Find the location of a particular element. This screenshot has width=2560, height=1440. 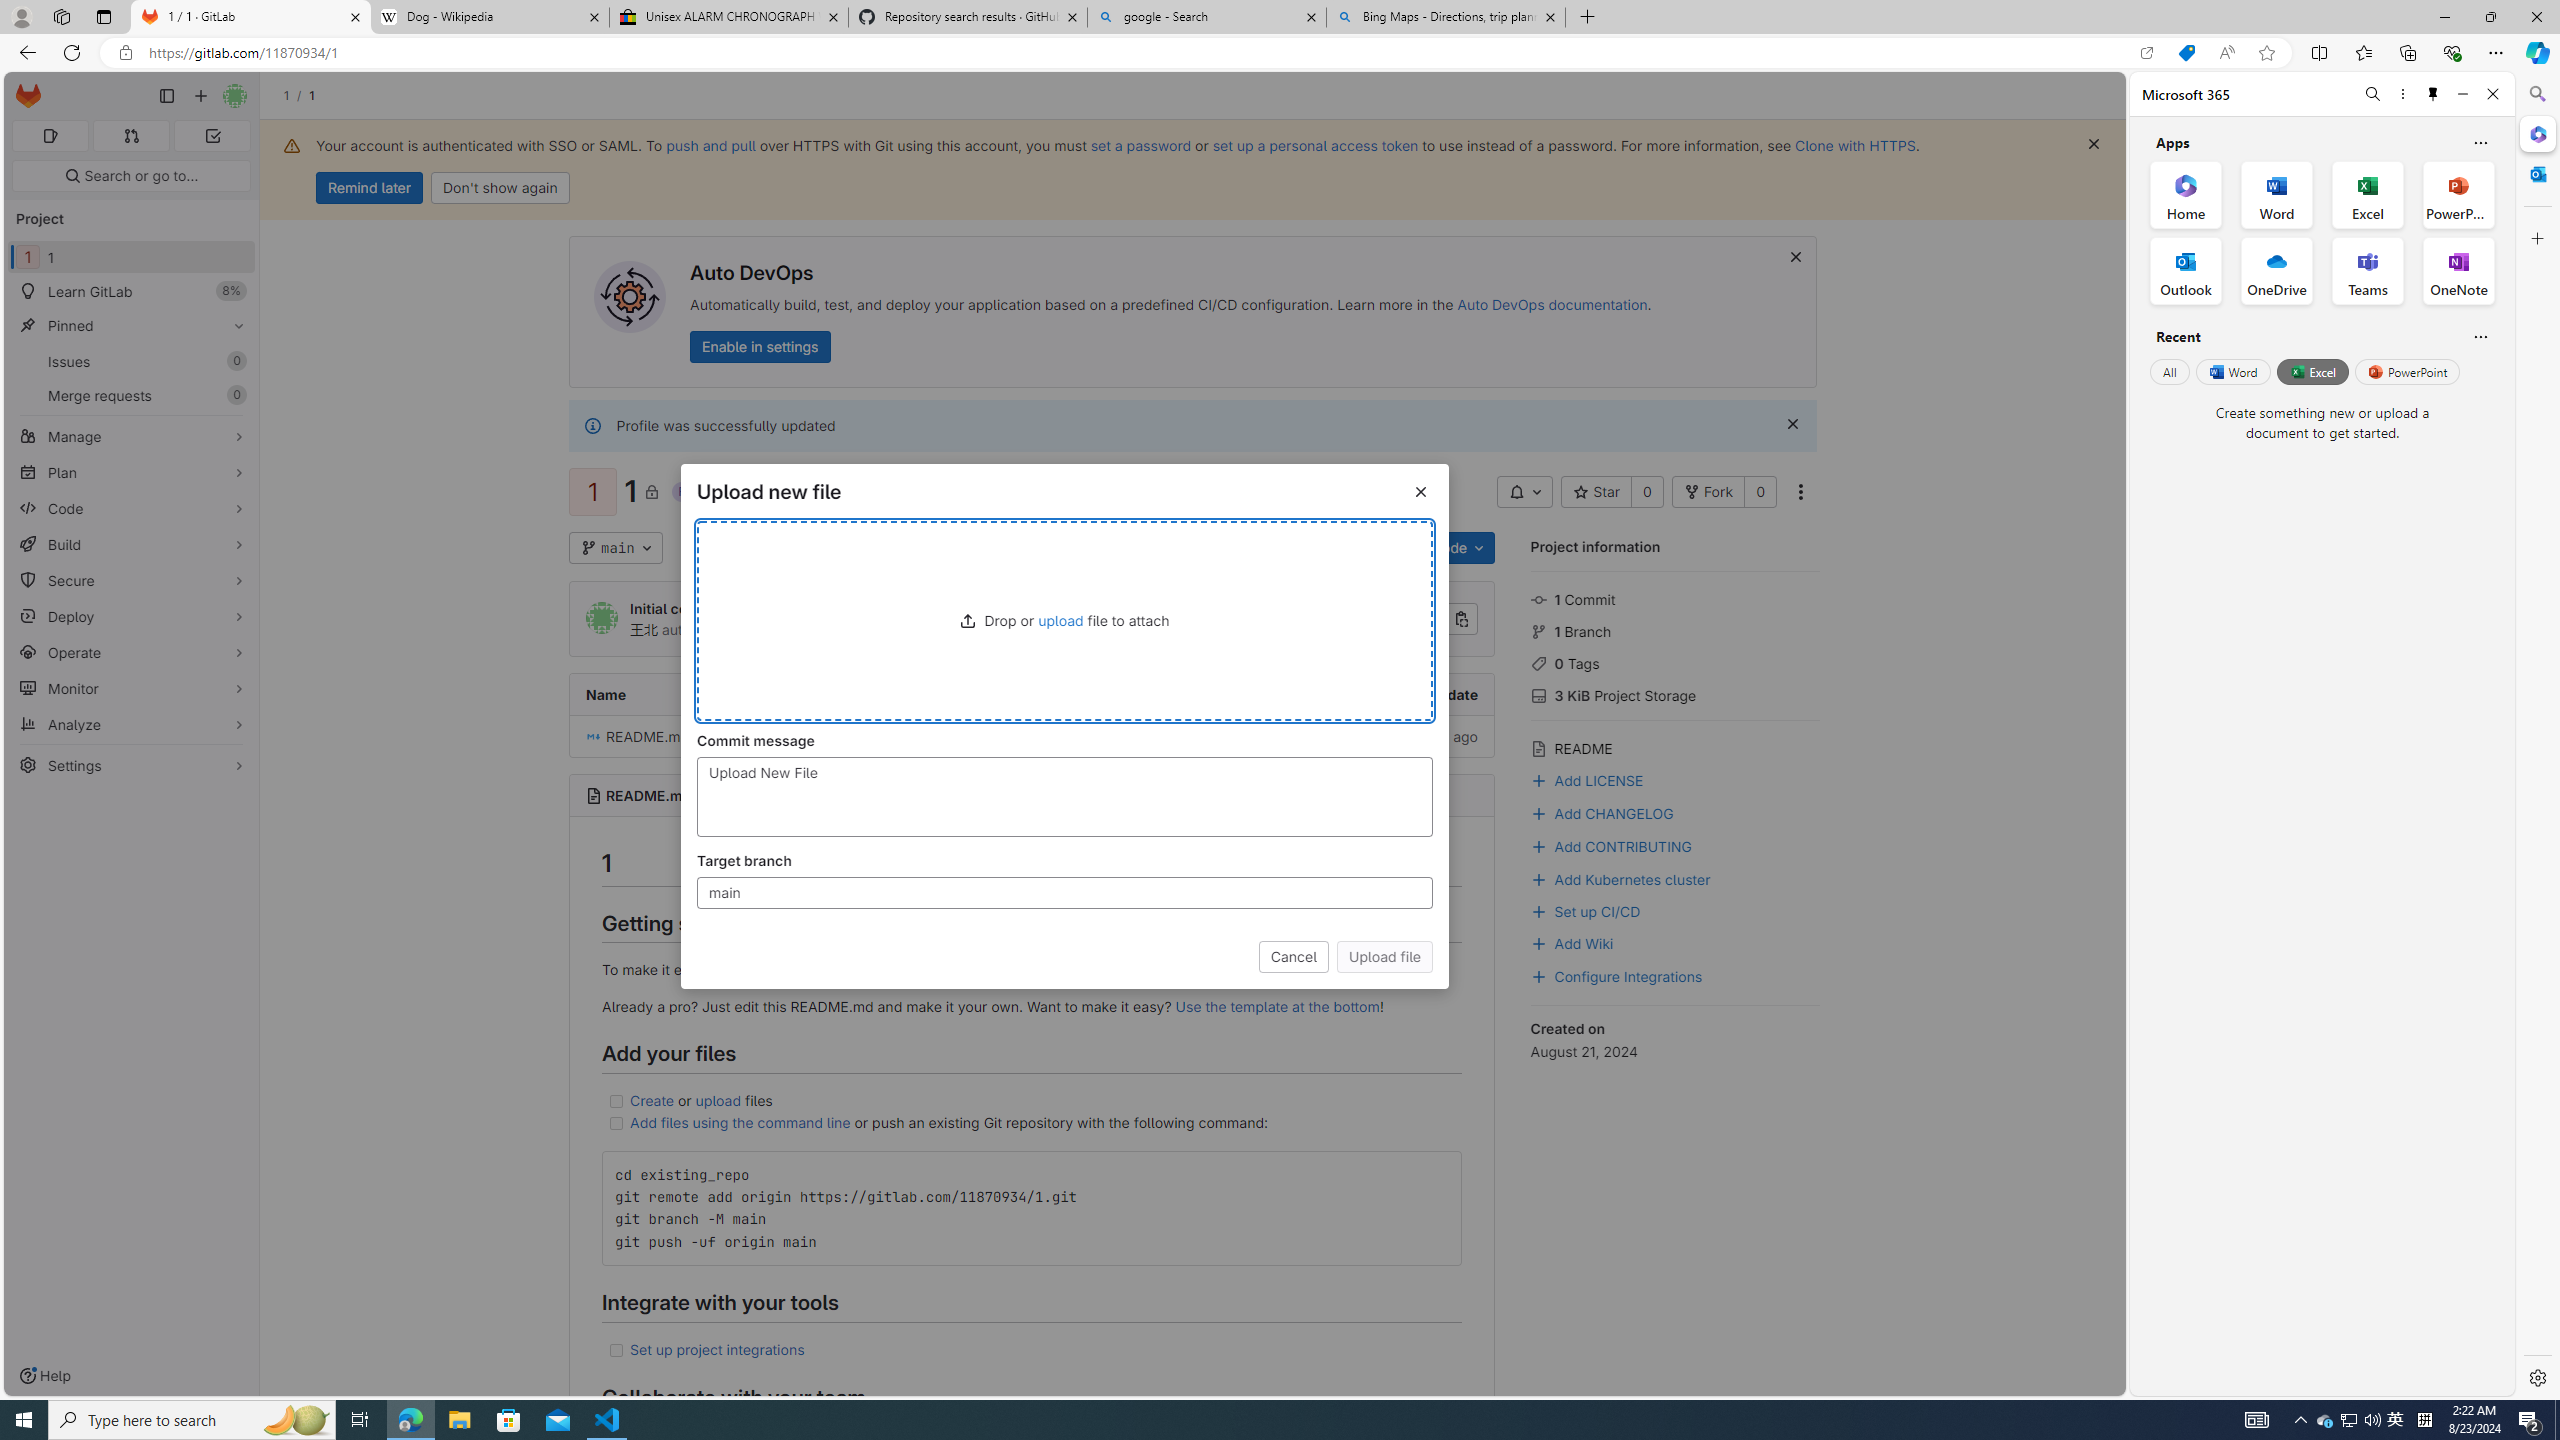

Deploy is located at coordinates (132, 616).